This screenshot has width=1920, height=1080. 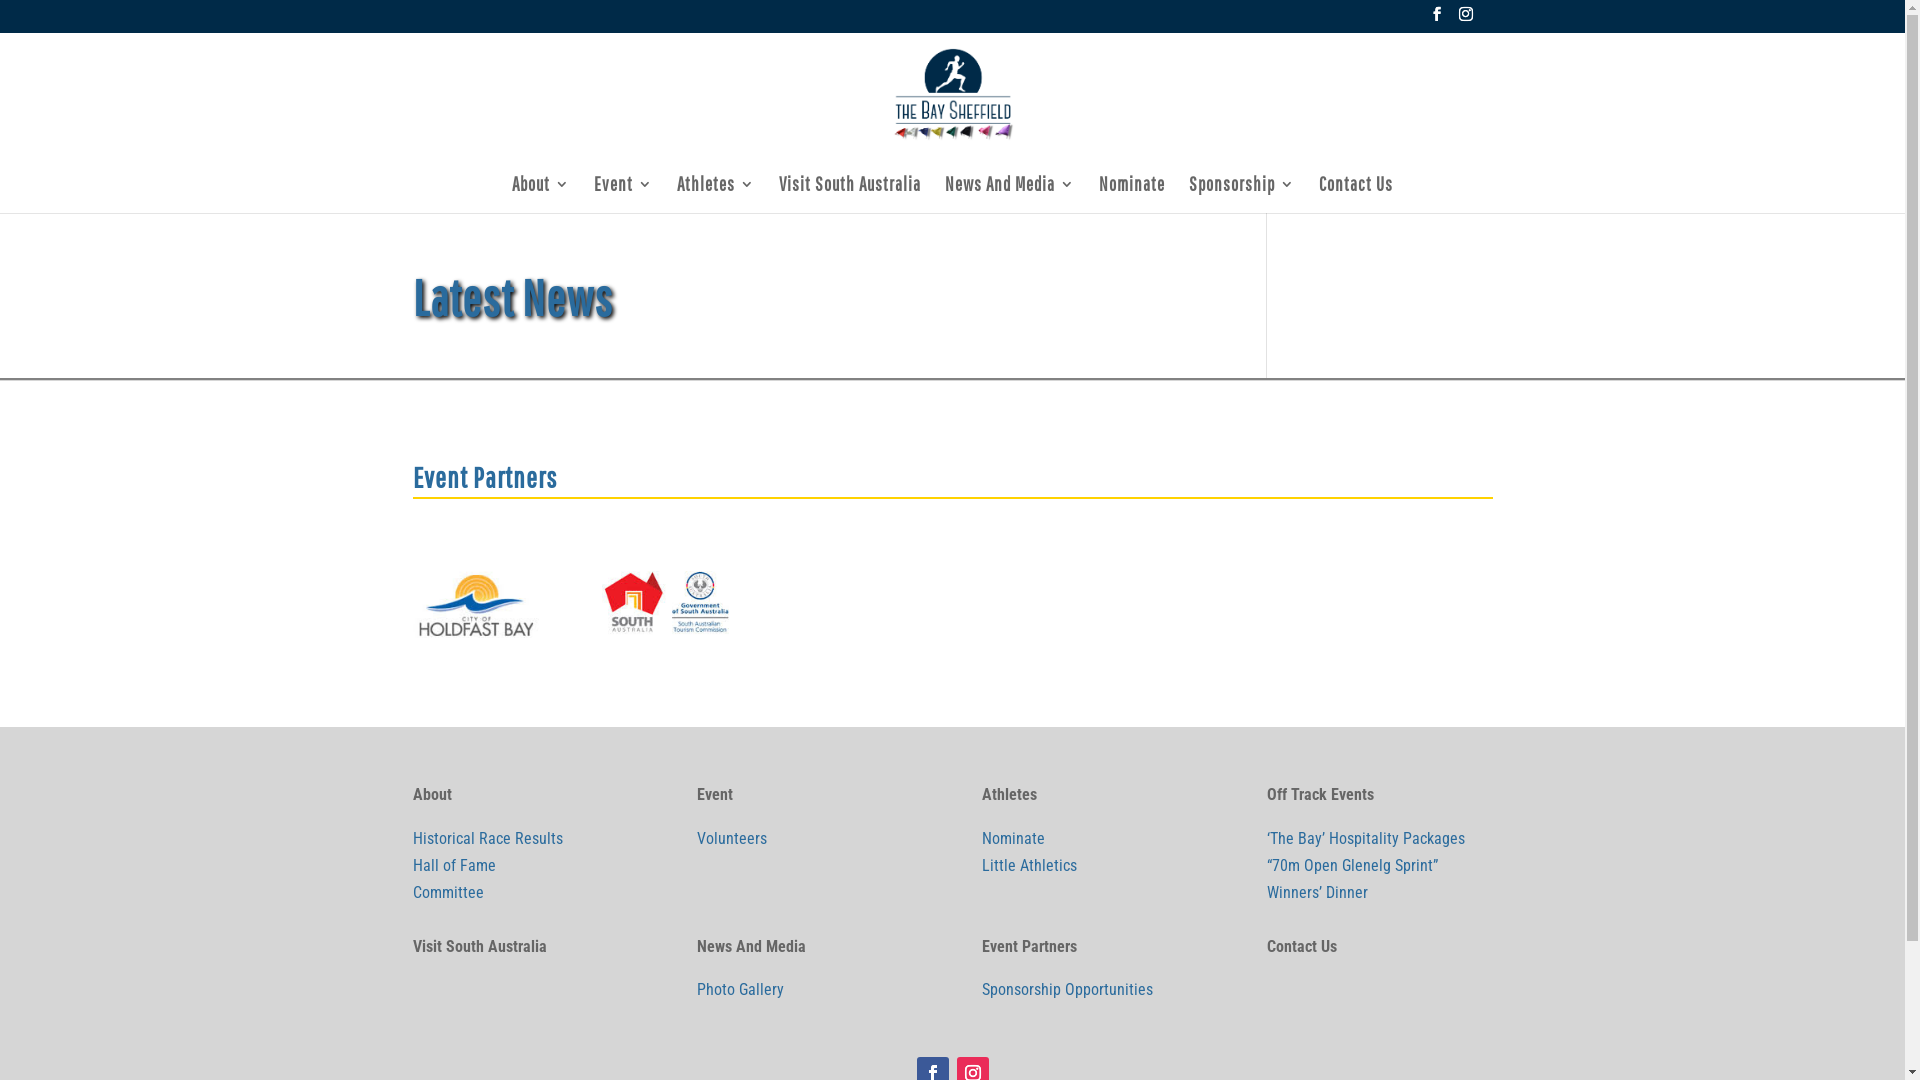 I want to click on Volunteers, so click(x=732, y=838).